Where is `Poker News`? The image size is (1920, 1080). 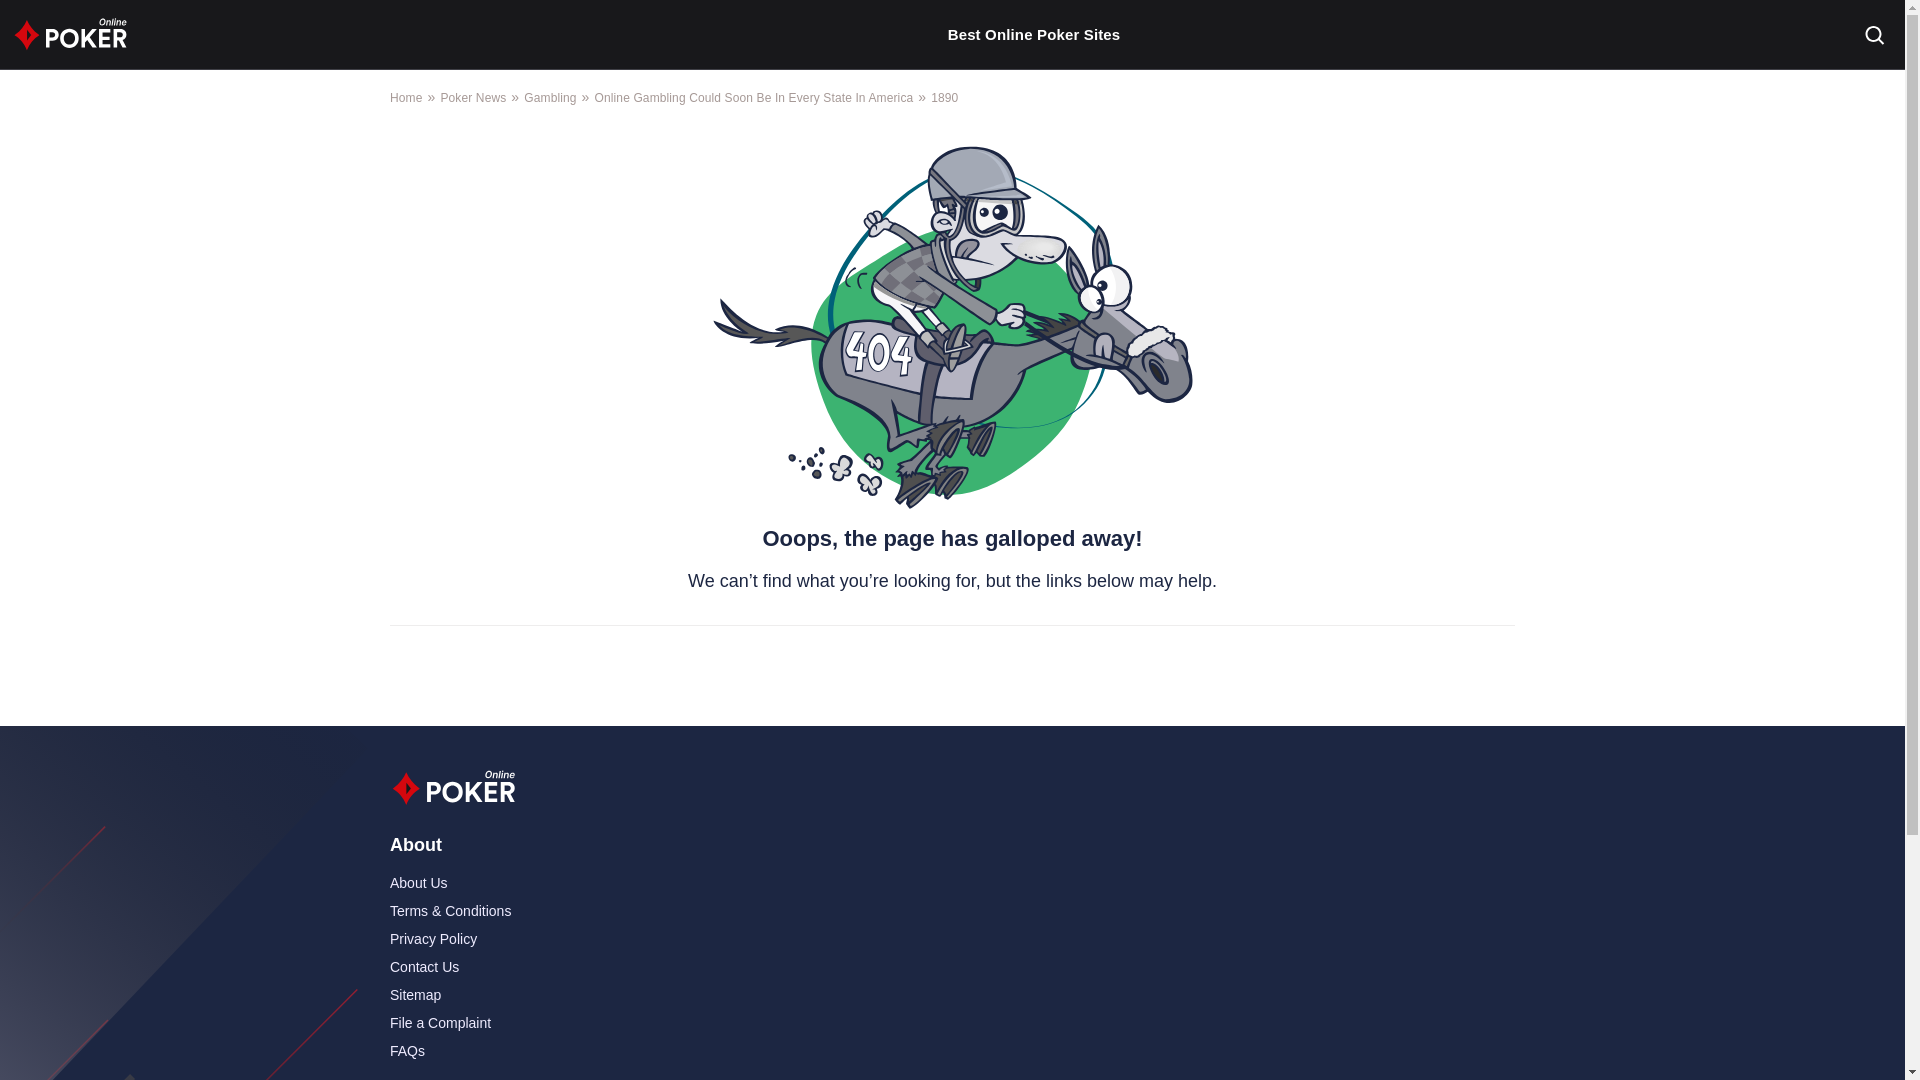
Poker News is located at coordinates (472, 97).